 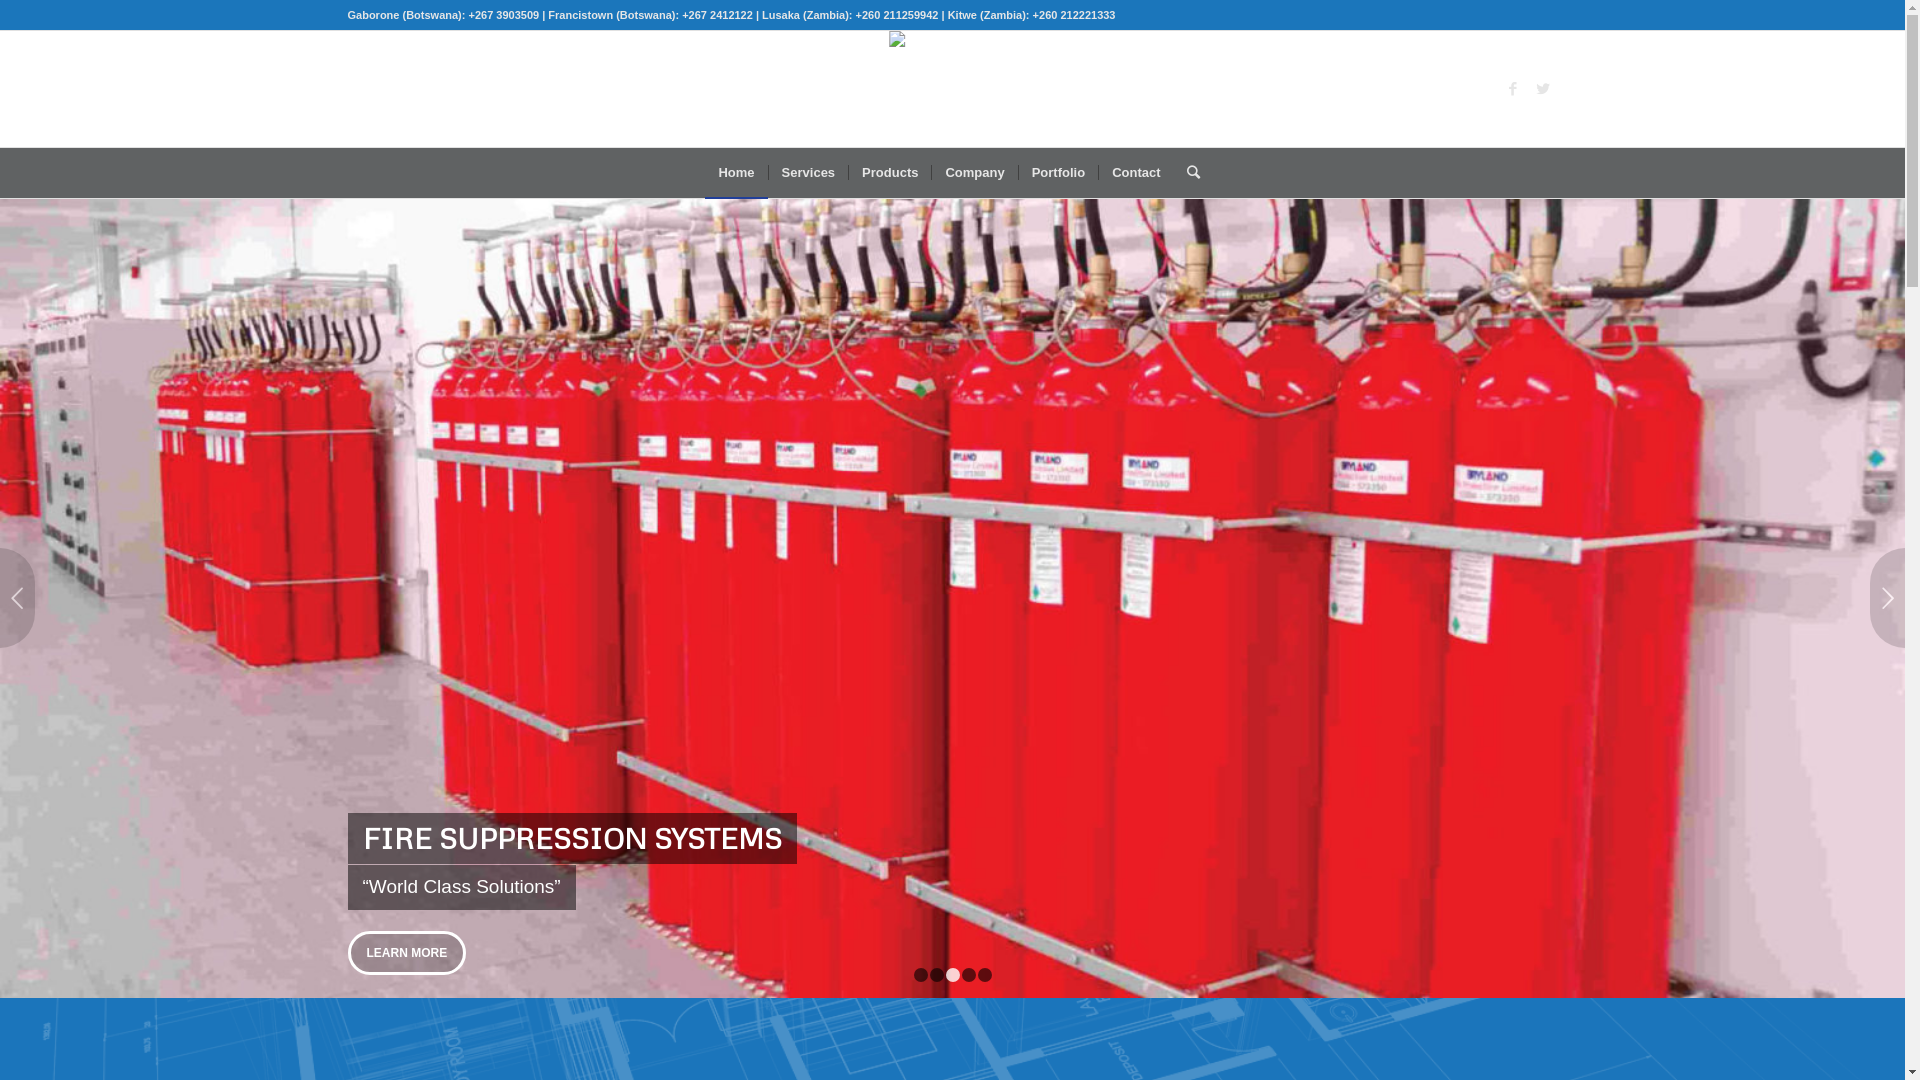 What do you see at coordinates (953, 975) in the screenshot?
I see `3` at bounding box center [953, 975].